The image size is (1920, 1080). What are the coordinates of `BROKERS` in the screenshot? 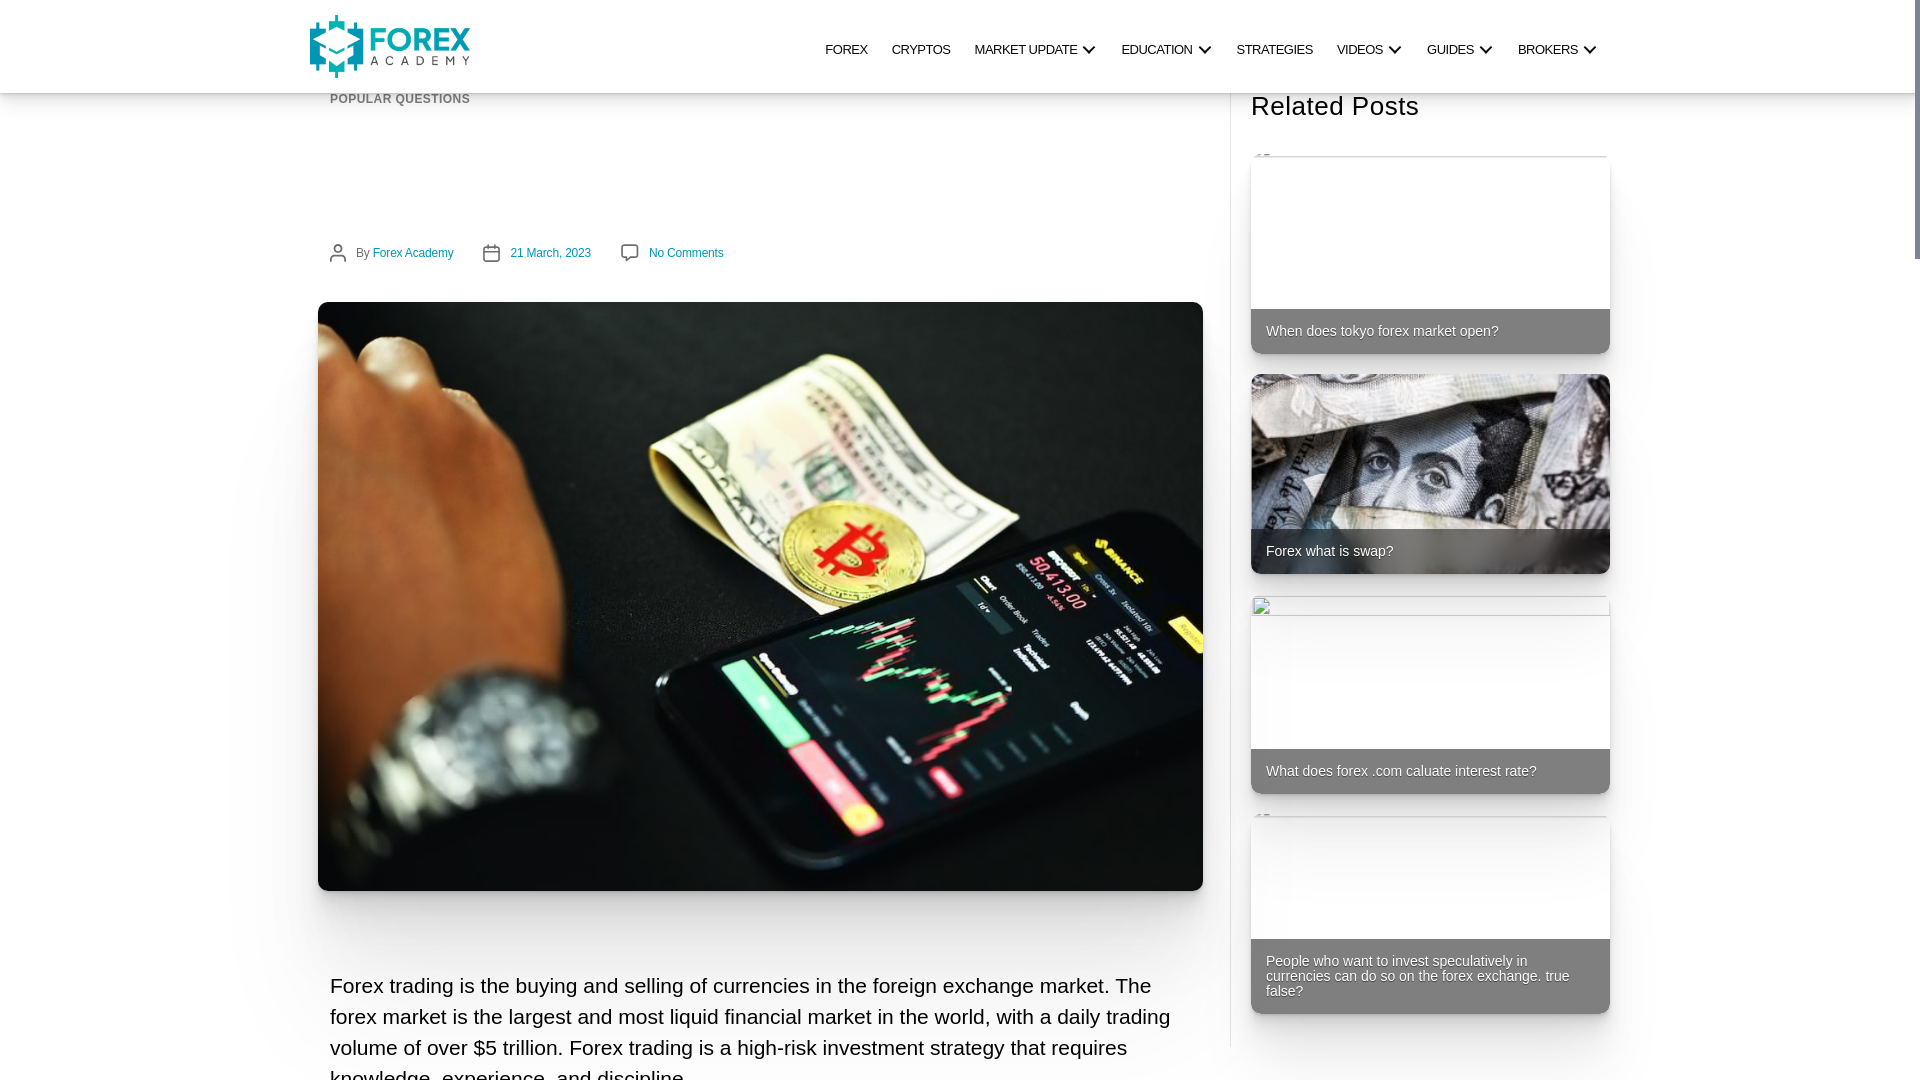 It's located at (1558, 46).